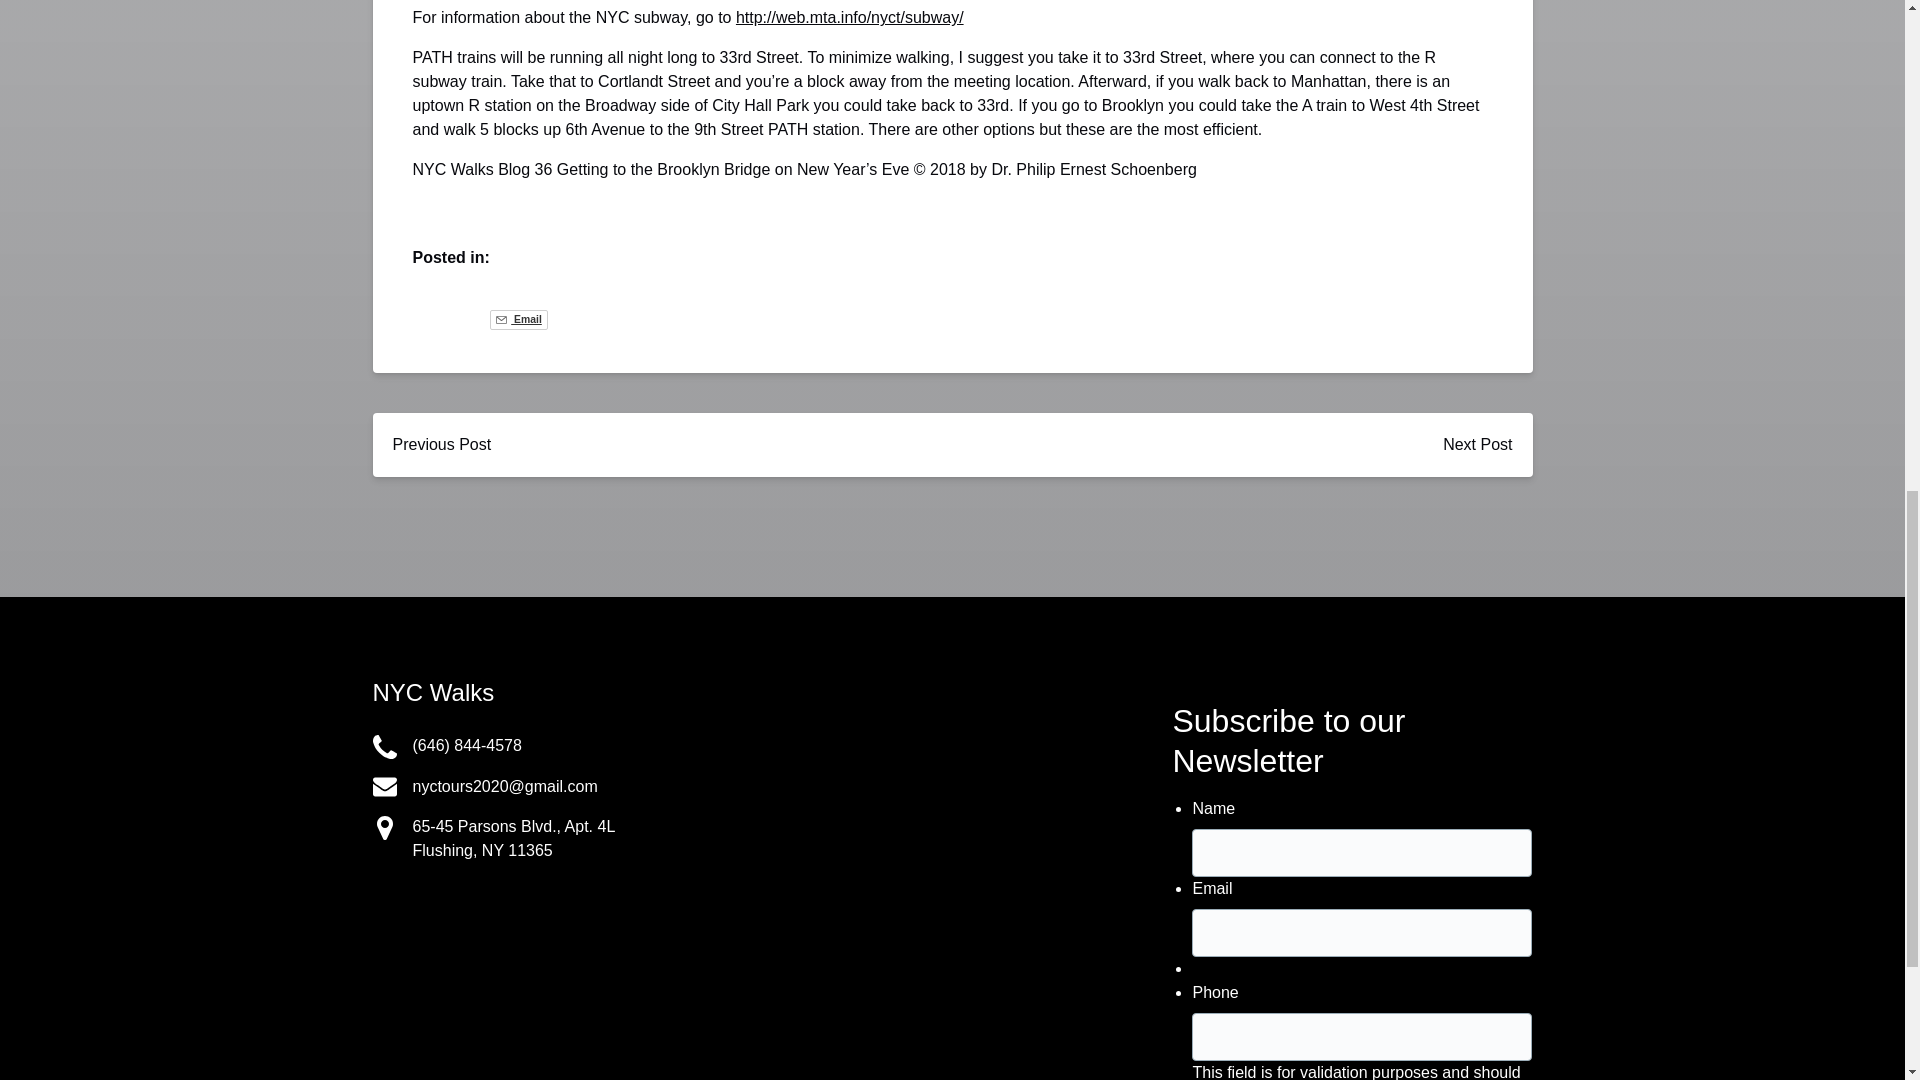 The height and width of the screenshot is (1080, 1920). Describe the element at coordinates (1477, 444) in the screenshot. I see `Next Post` at that location.